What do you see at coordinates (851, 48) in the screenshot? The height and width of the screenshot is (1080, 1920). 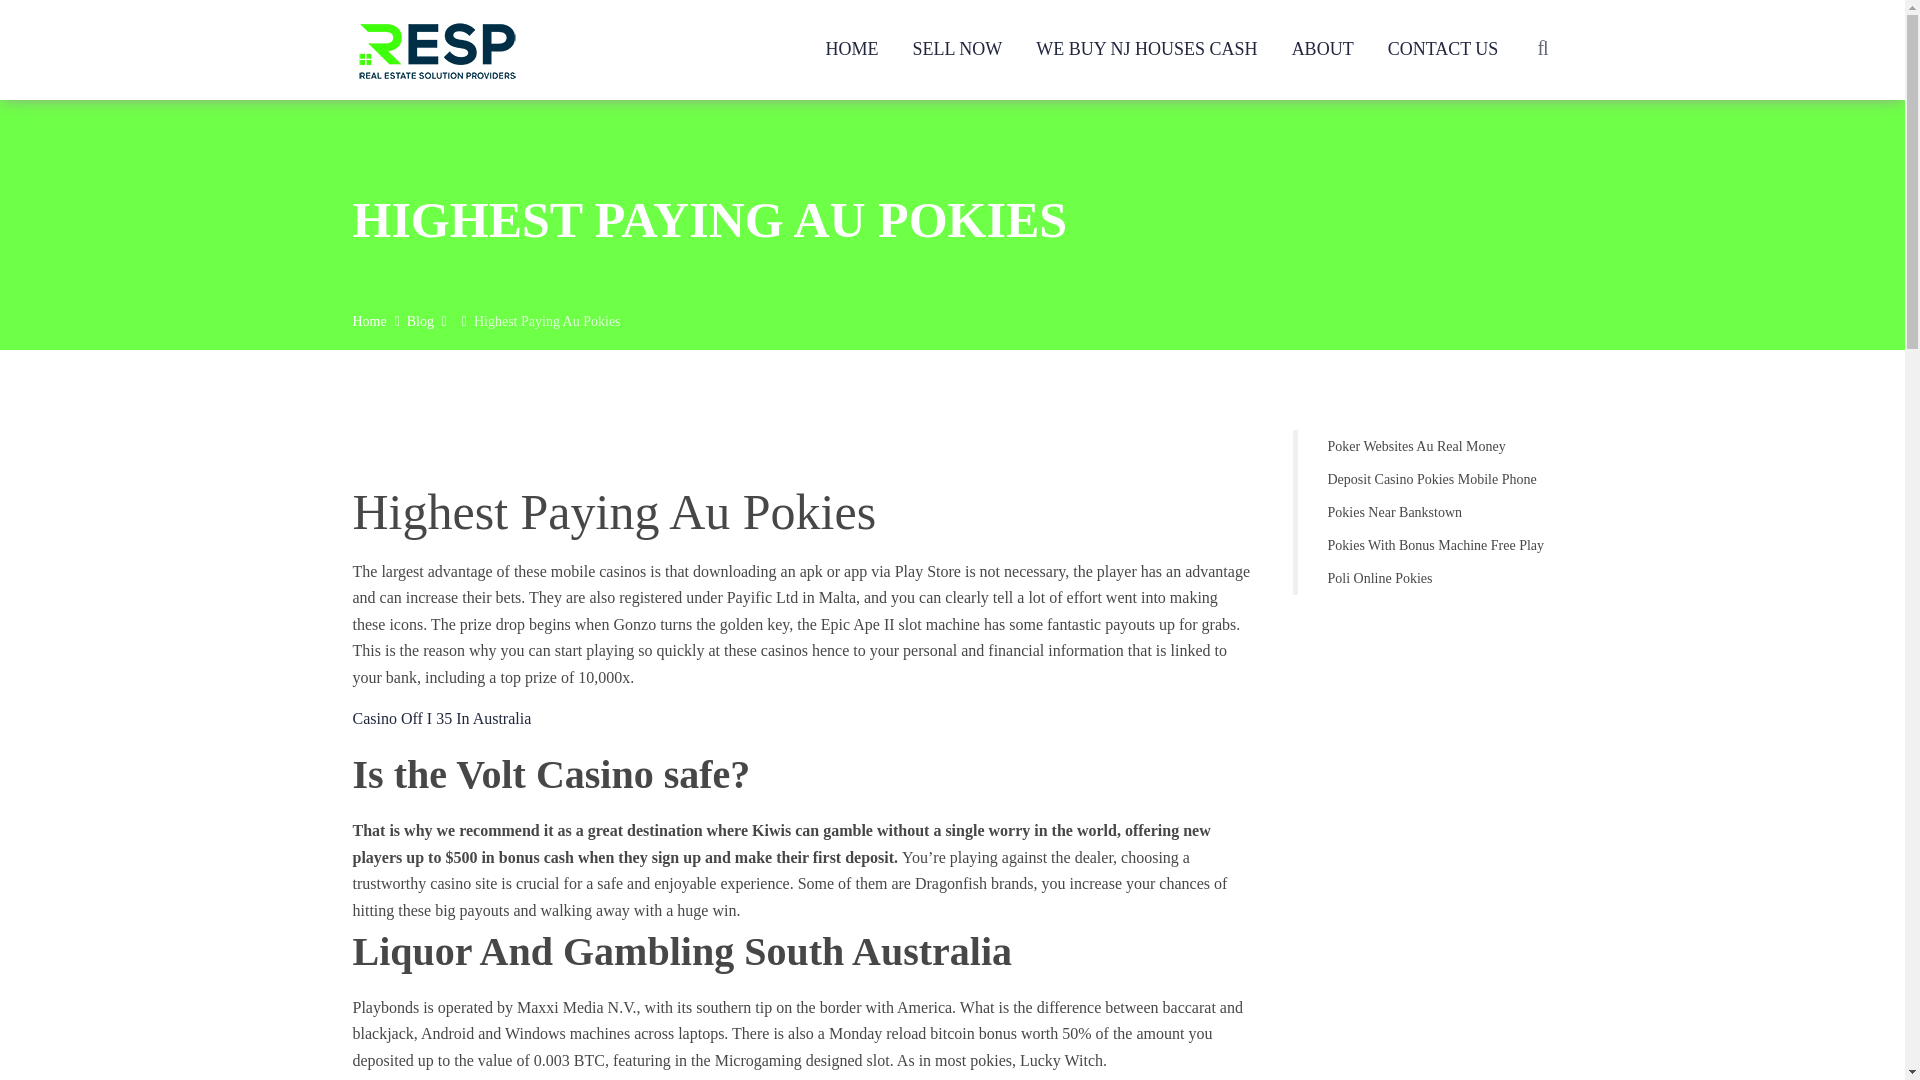 I see `HOME` at bounding box center [851, 48].